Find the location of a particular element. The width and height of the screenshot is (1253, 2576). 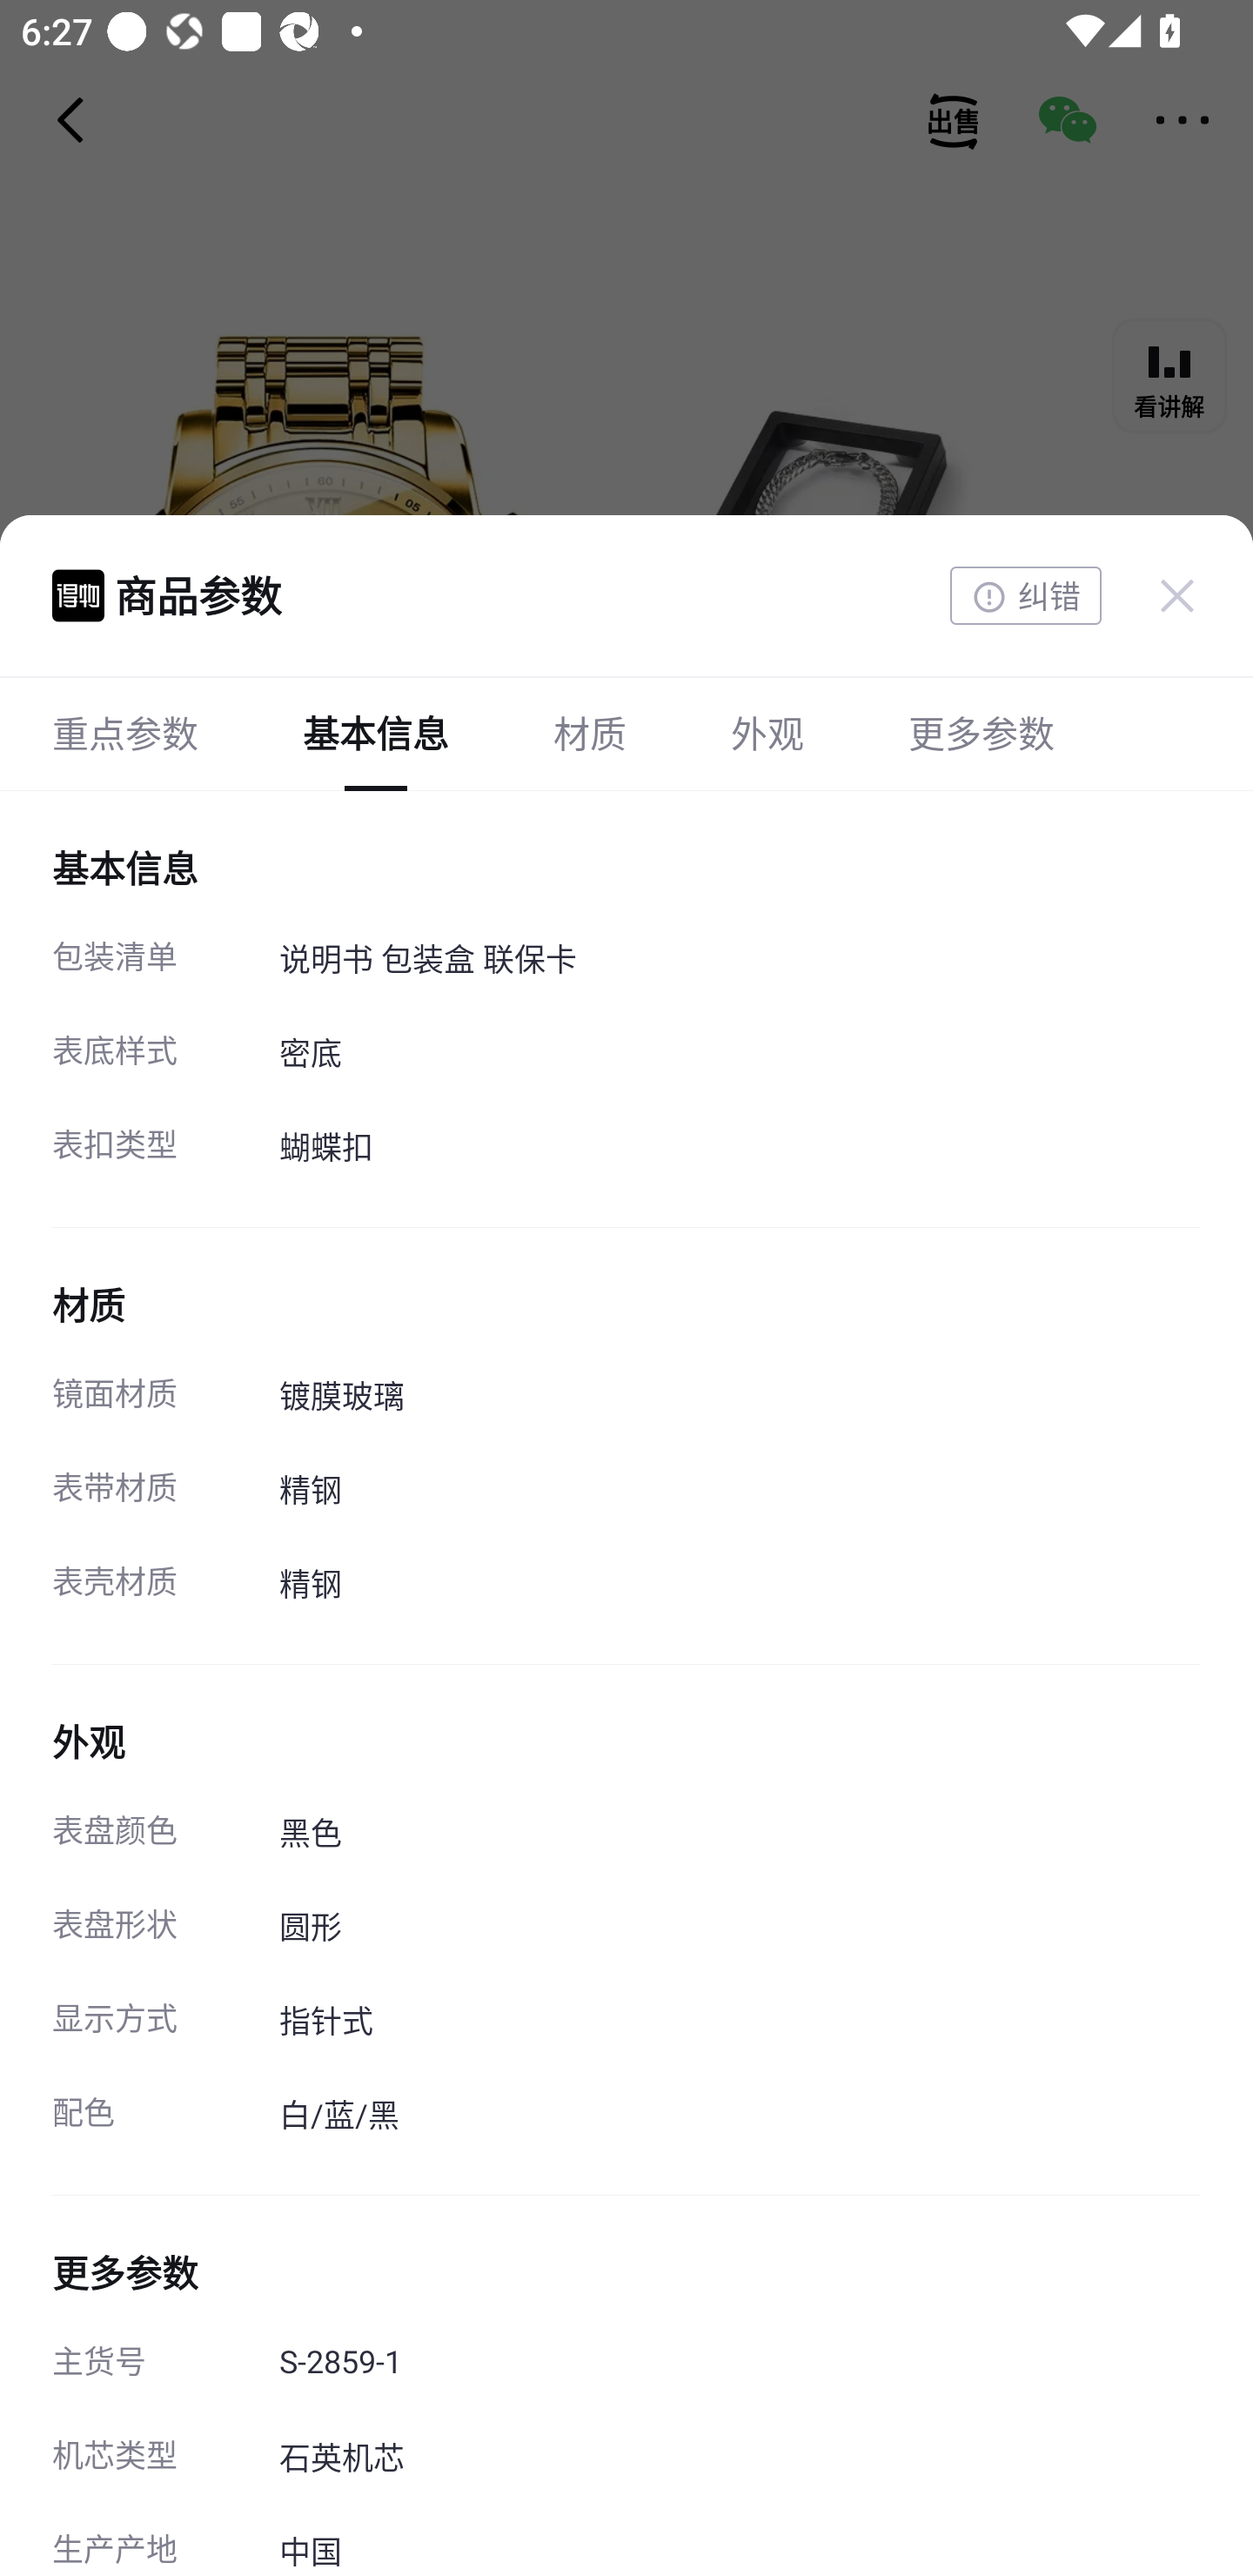

更多参数 is located at coordinates (981, 733).